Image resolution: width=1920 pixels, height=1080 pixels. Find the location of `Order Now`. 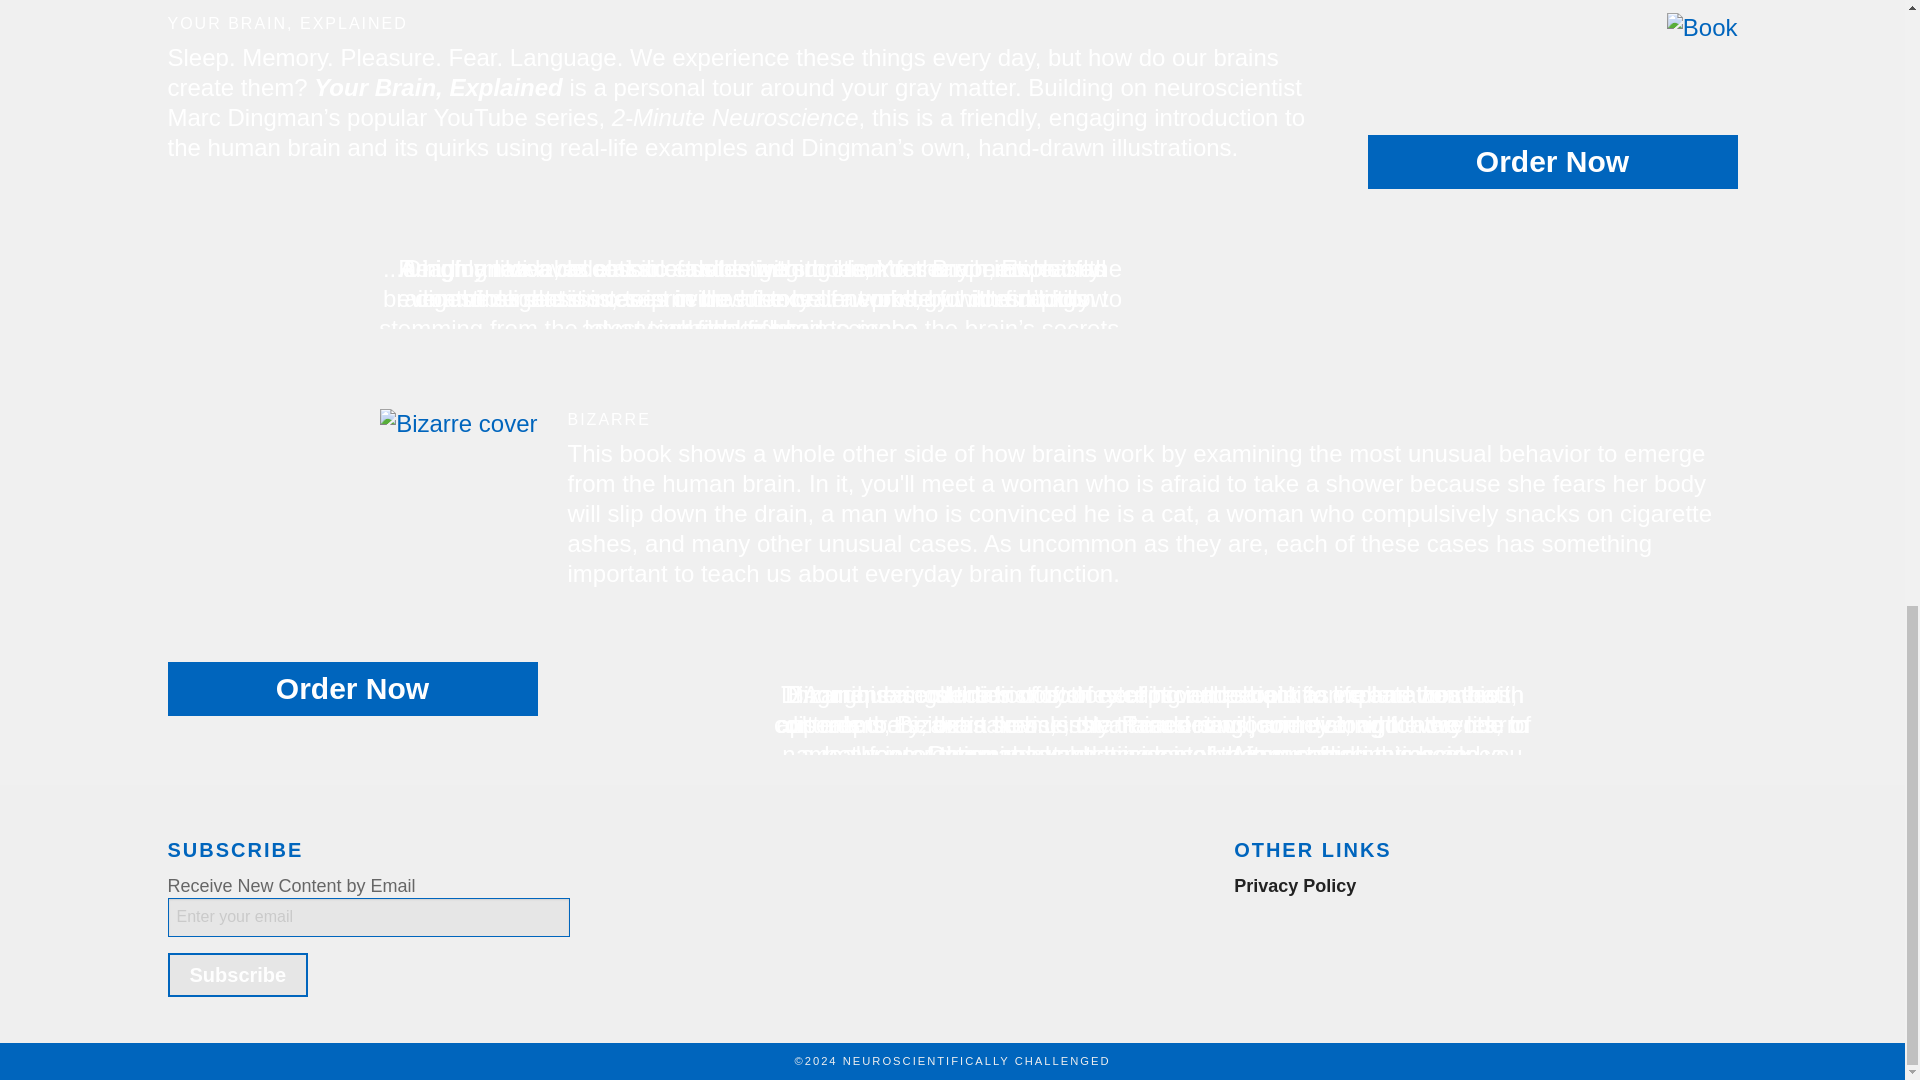

Order Now is located at coordinates (352, 689).